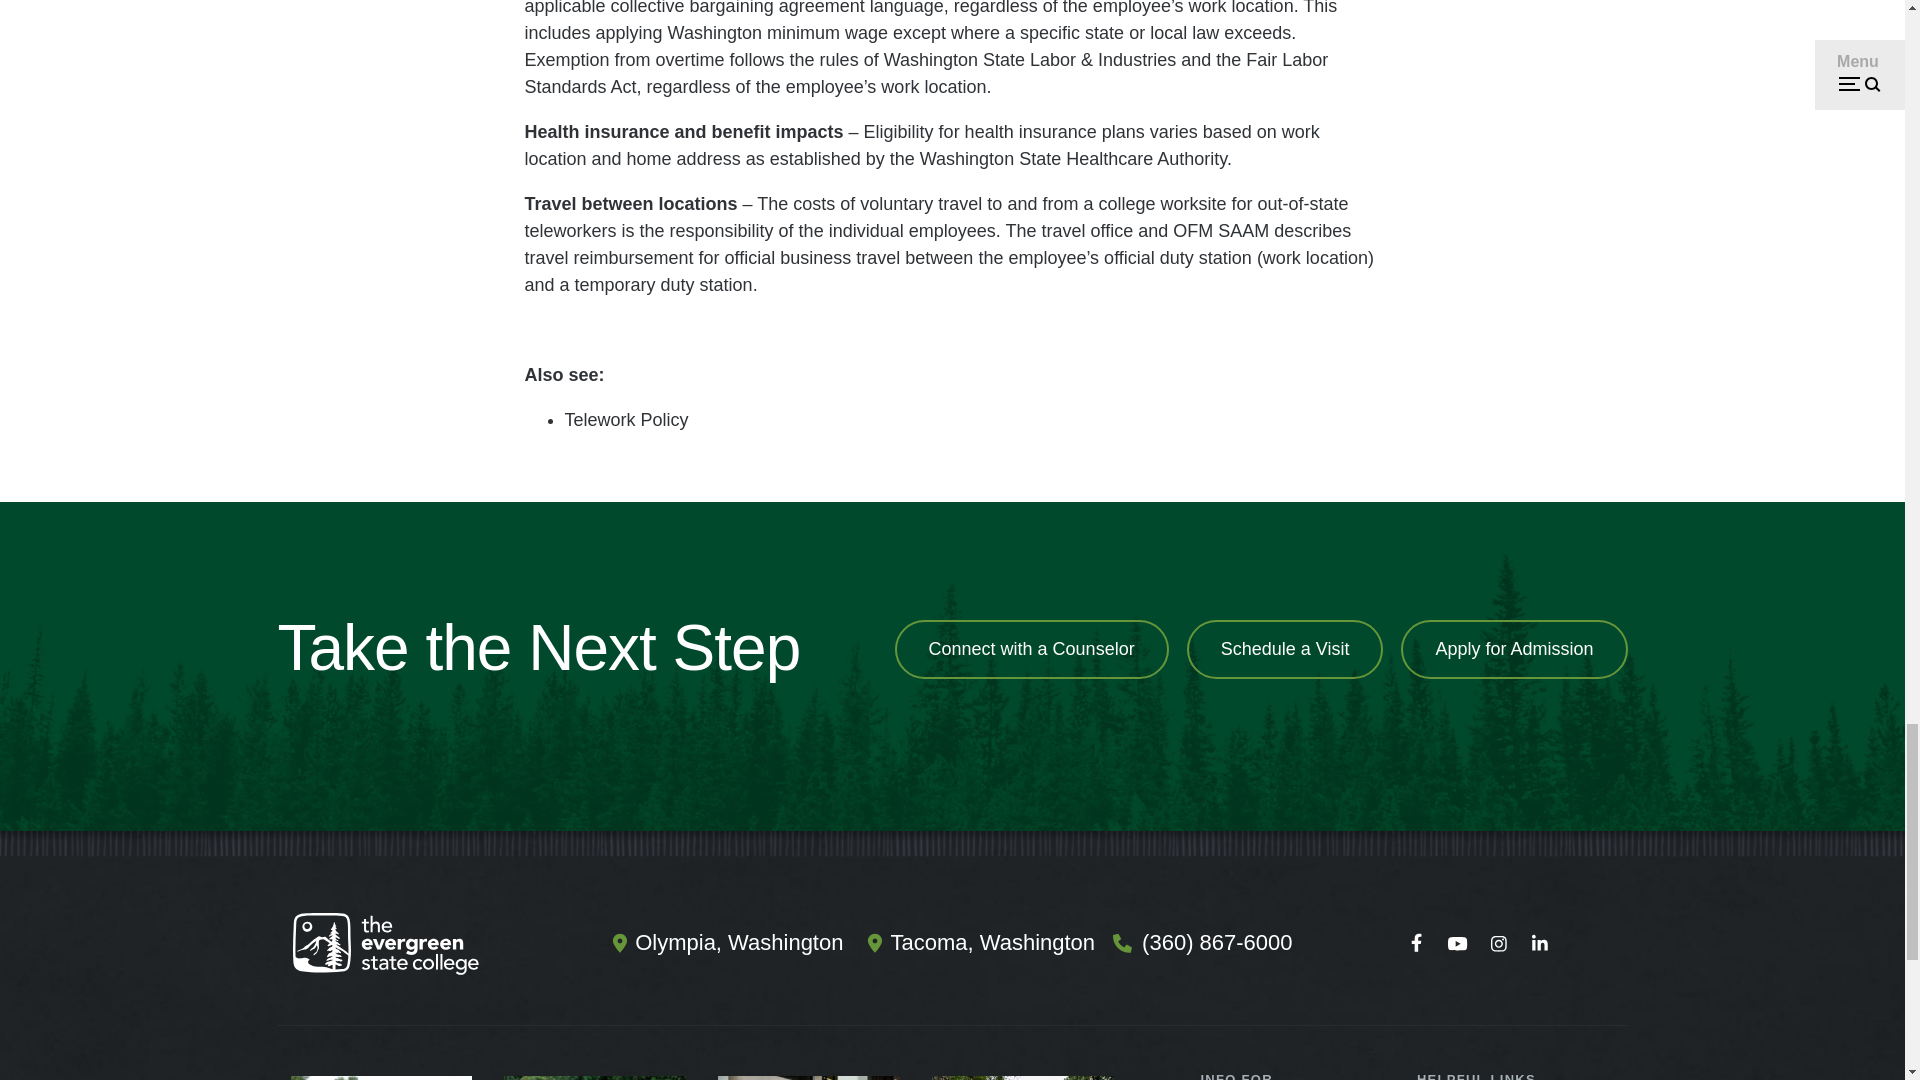  What do you see at coordinates (1514, 649) in the screenshot?
I see `Apply for Admission` at bounding box center [1514, 649].